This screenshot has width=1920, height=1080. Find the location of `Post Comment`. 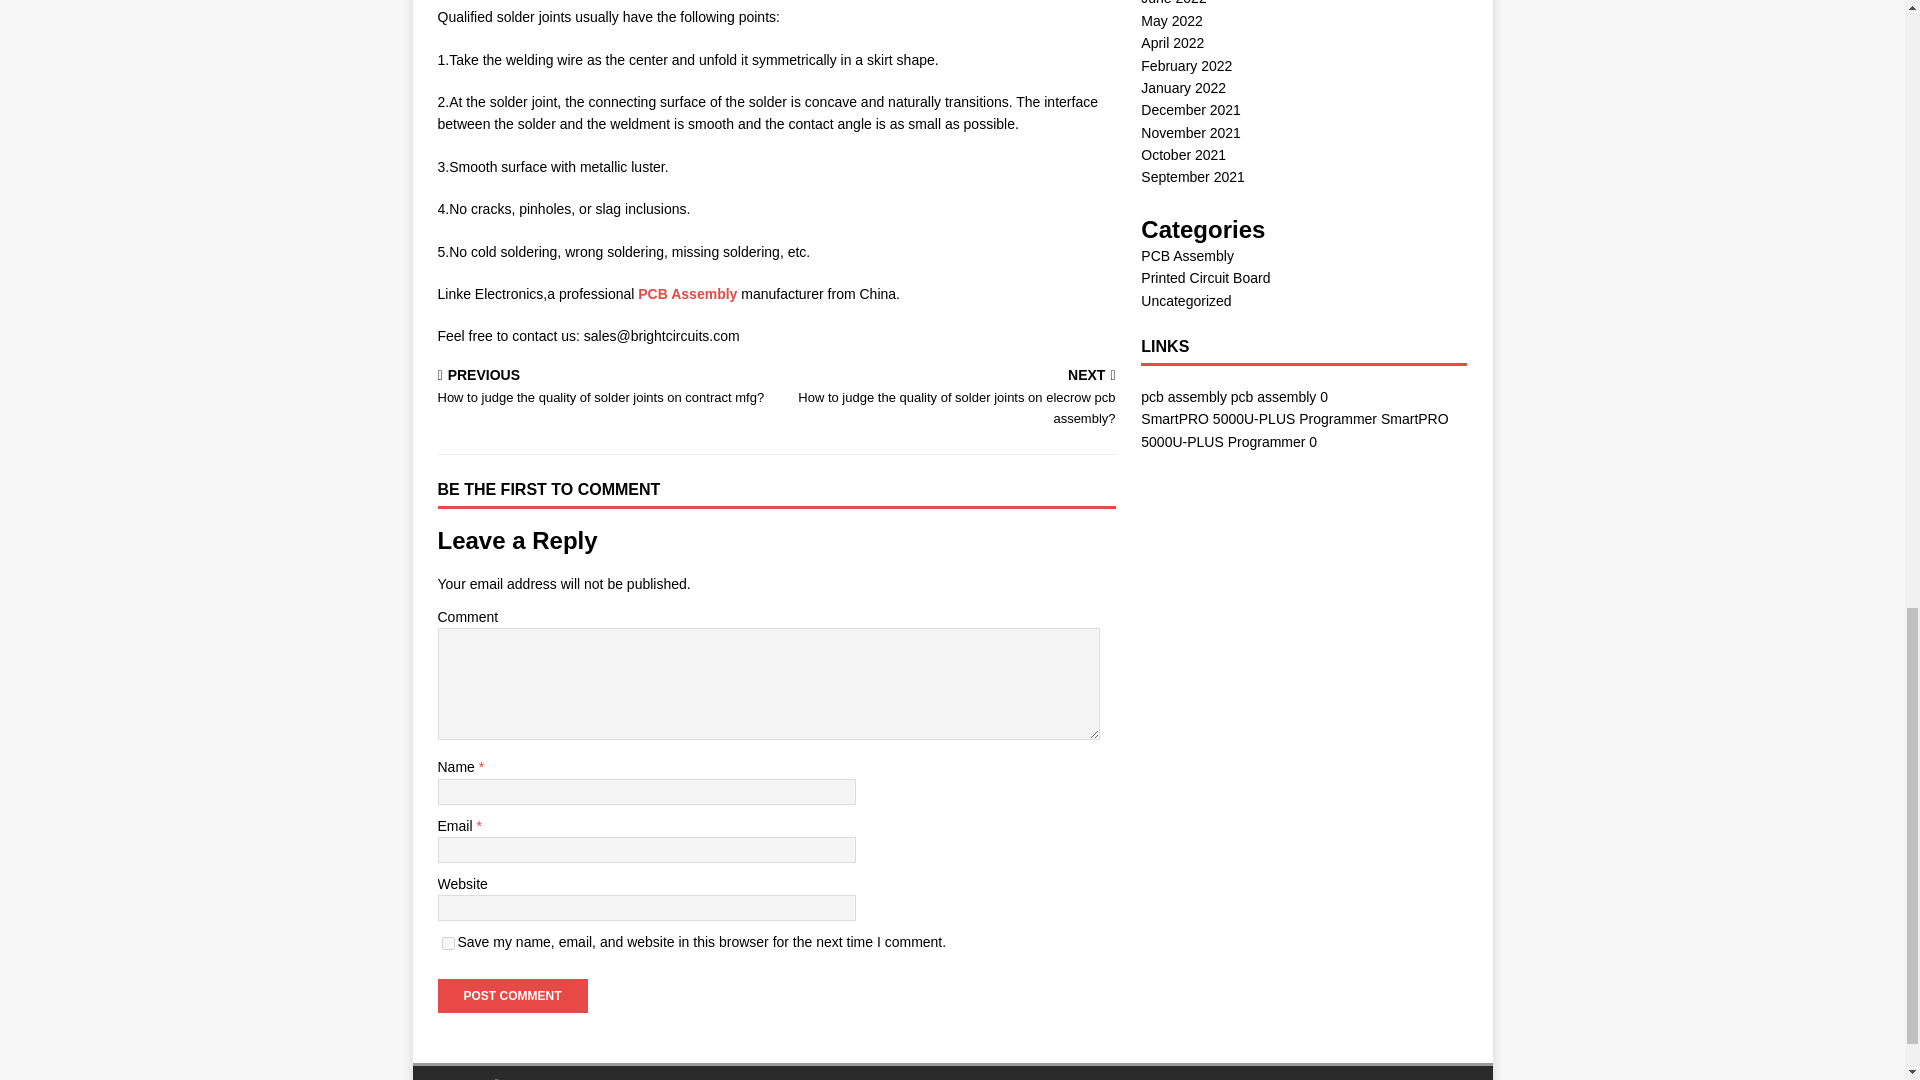

Post Comment is located at coordinates (512, 996).